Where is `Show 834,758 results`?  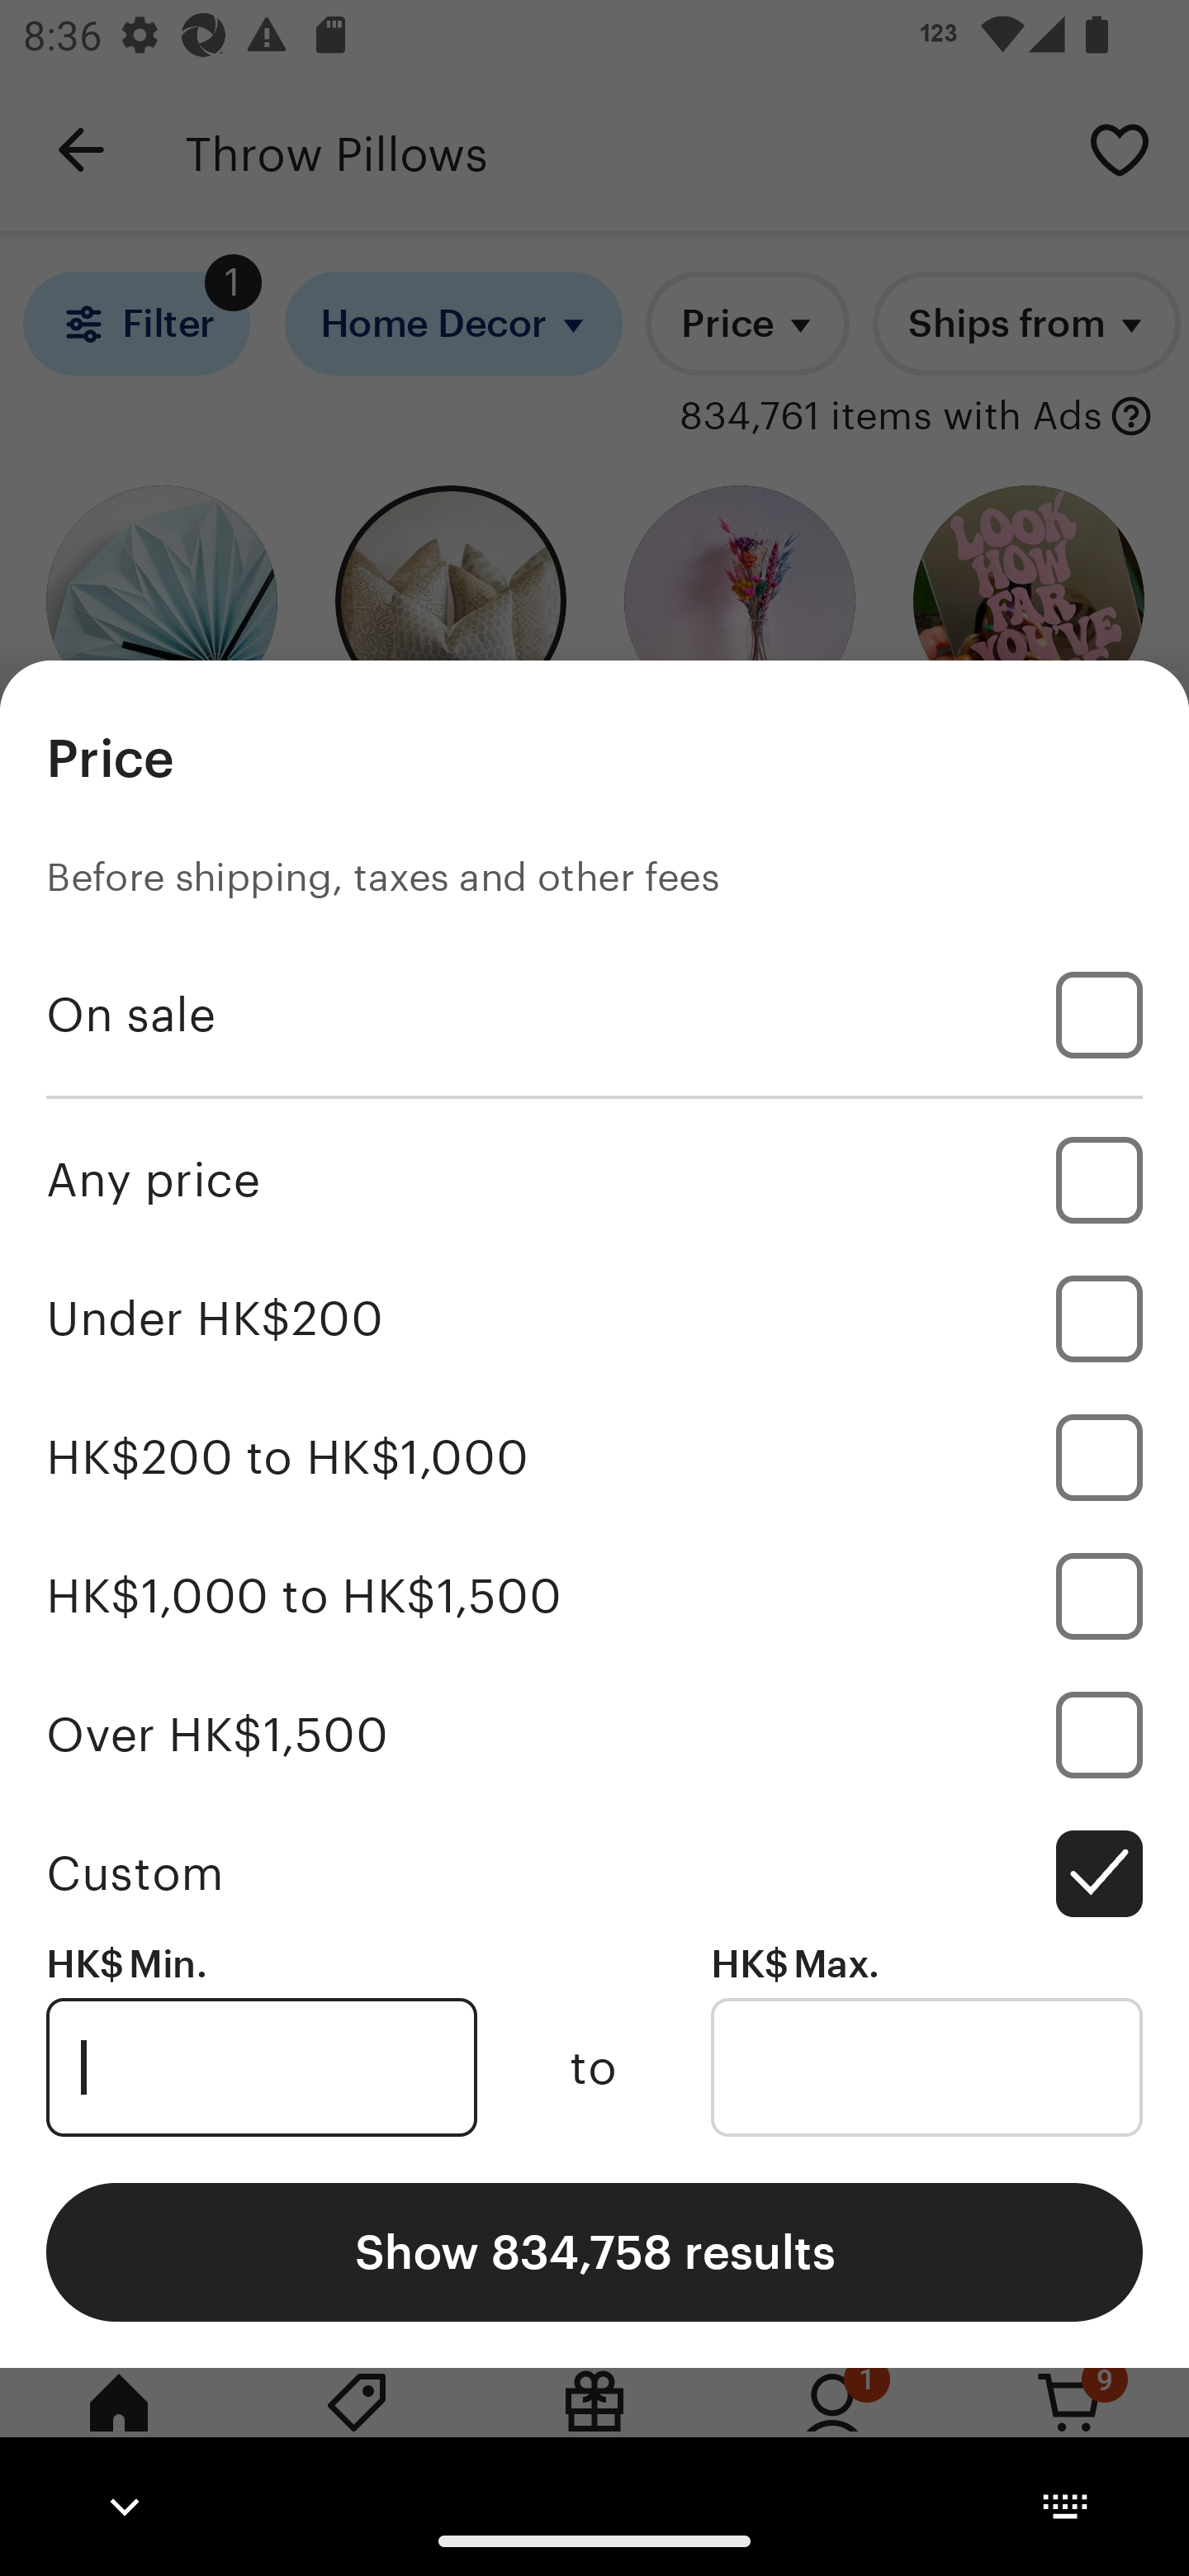 Show 834,758 results is located at coordinates (594, 2251).